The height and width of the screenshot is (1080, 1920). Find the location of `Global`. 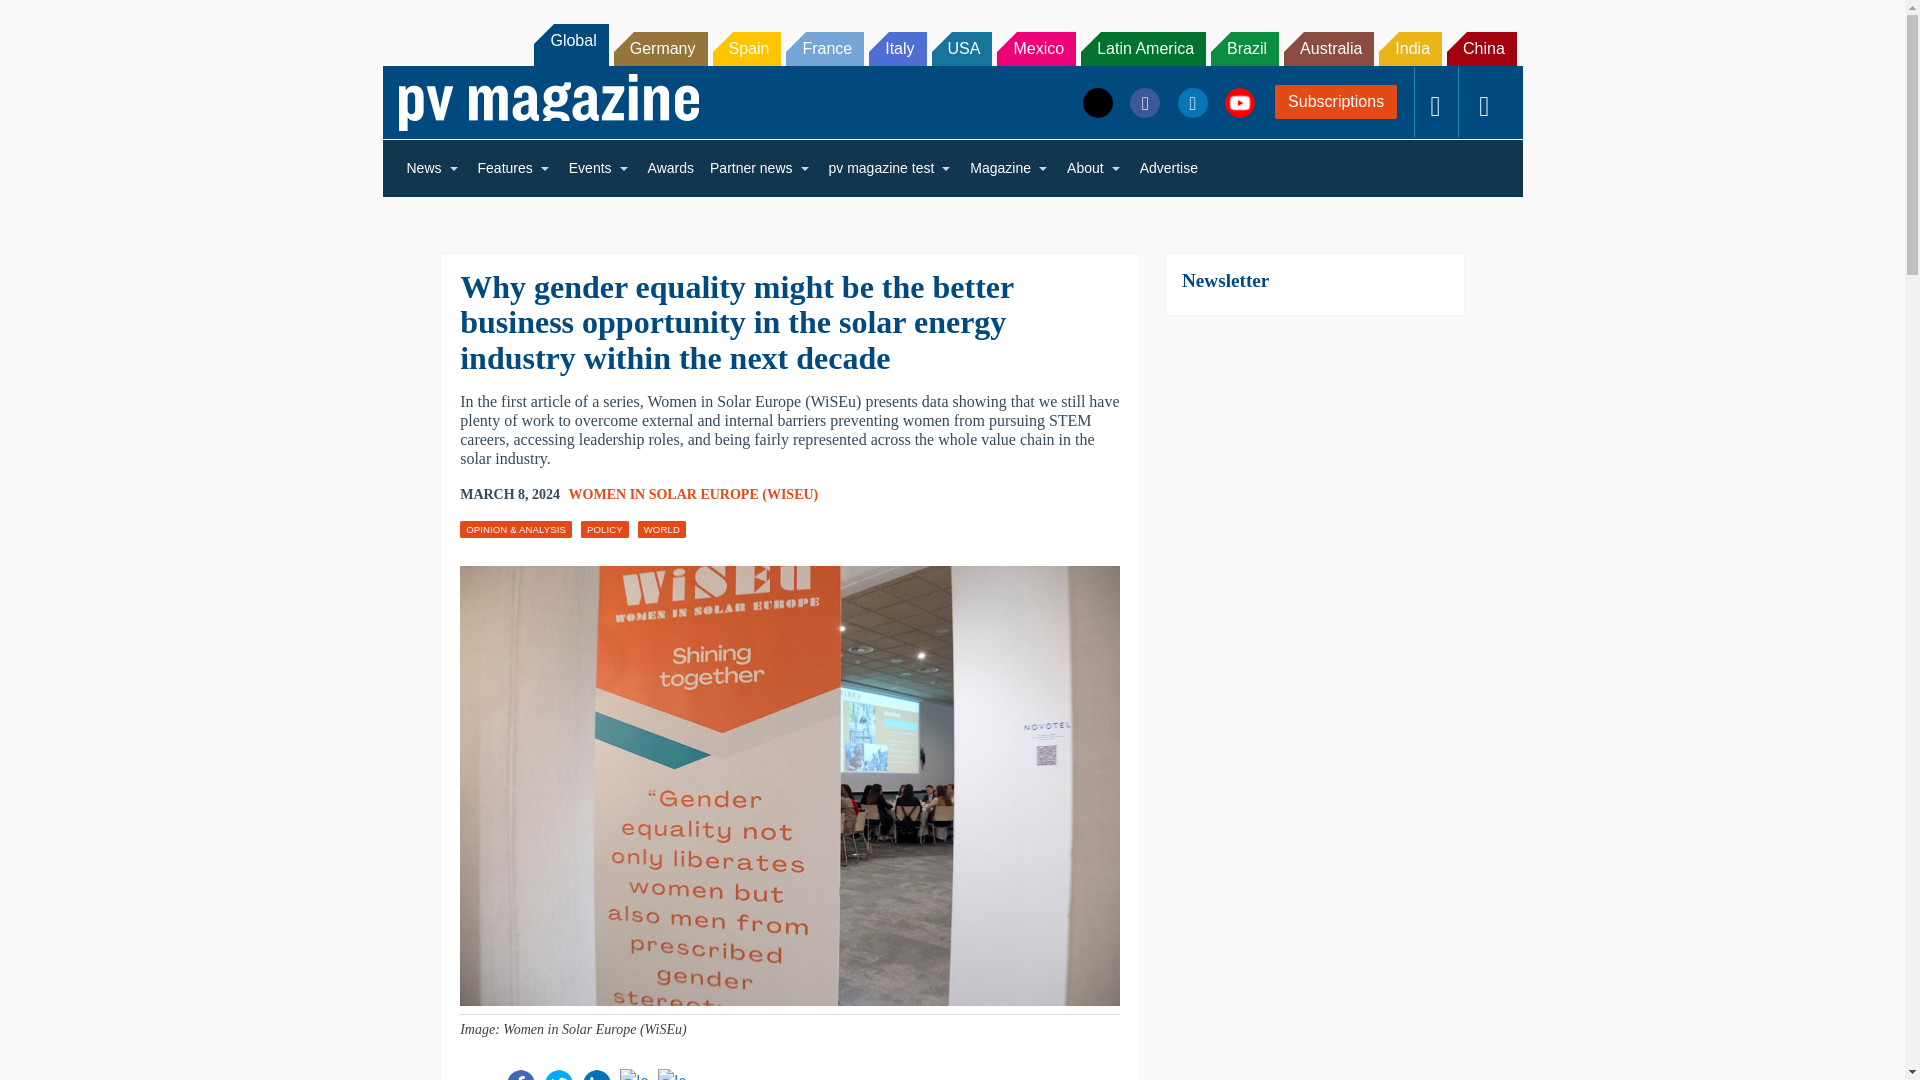

Global is located at coordinates (570, 44).